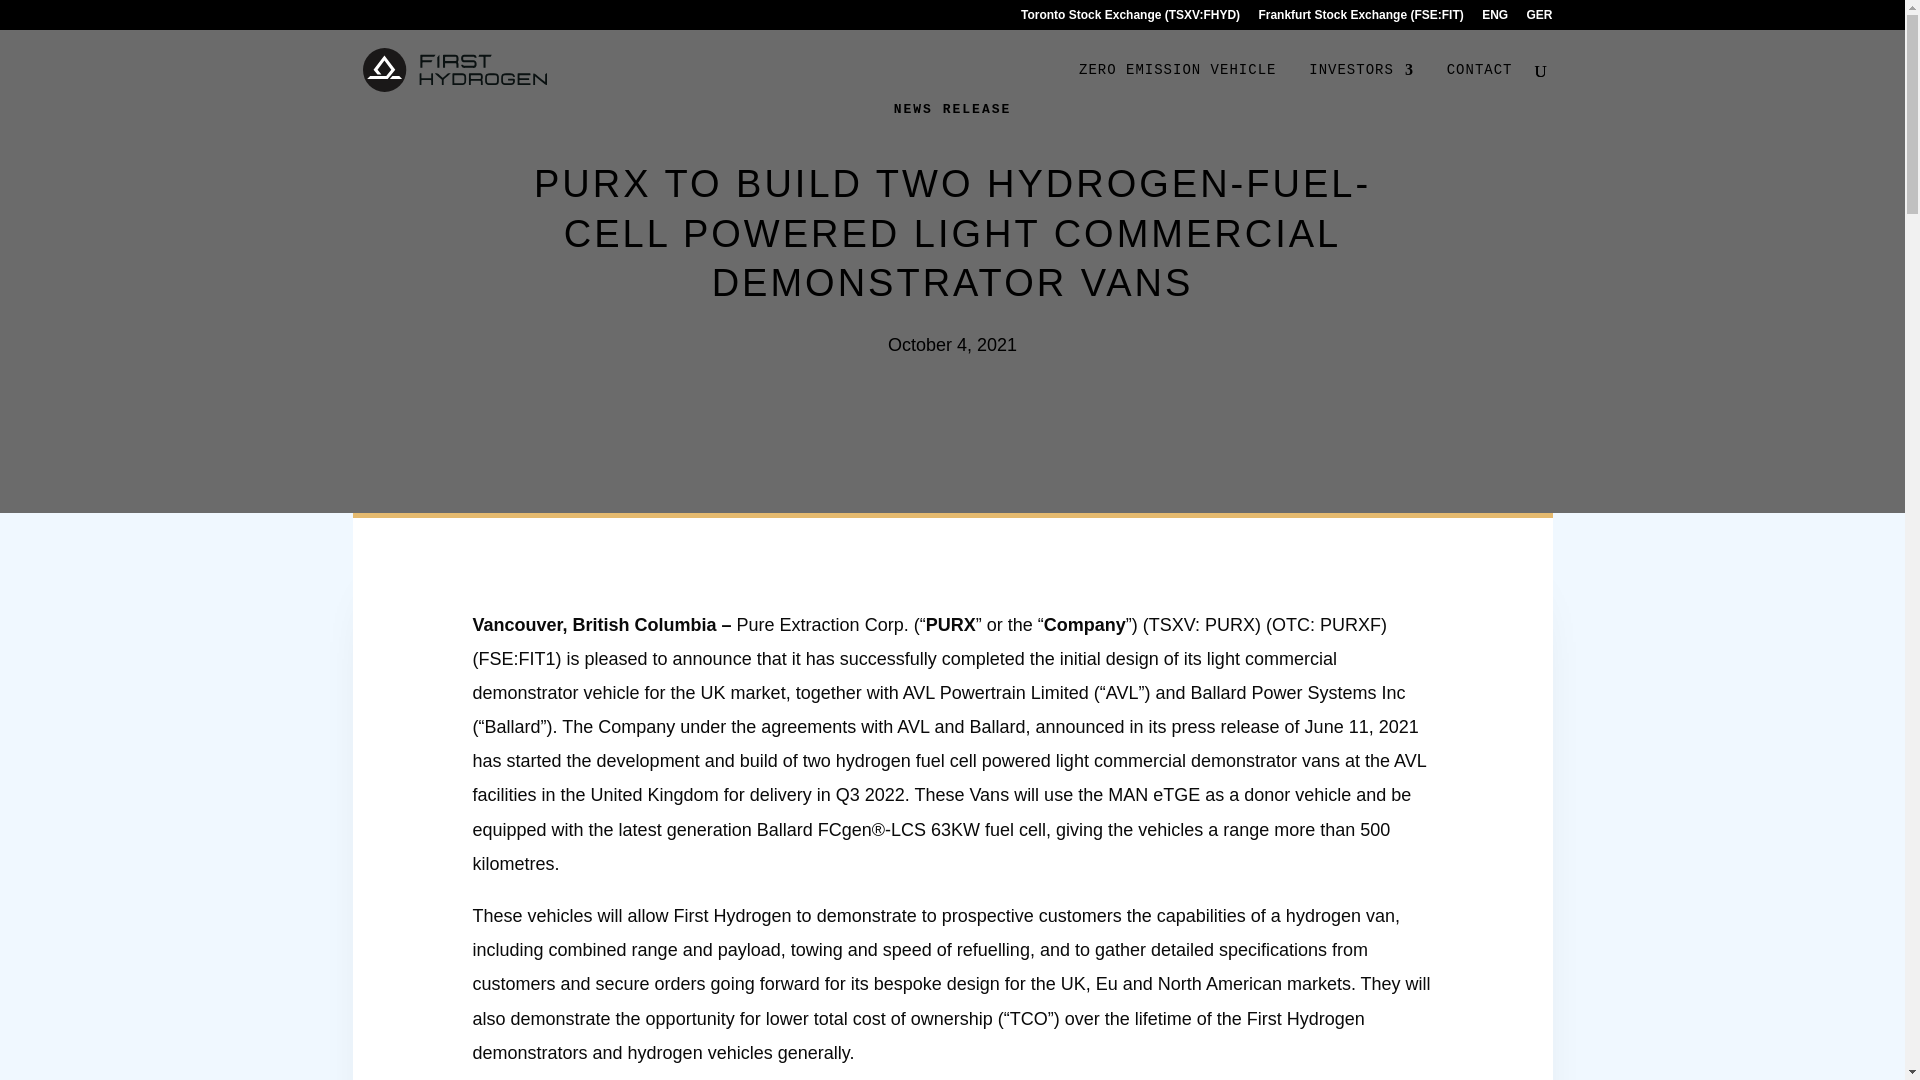 The width and height of the screenshot is (1920, 1080). I want to click on GER, so click(1538, 19).